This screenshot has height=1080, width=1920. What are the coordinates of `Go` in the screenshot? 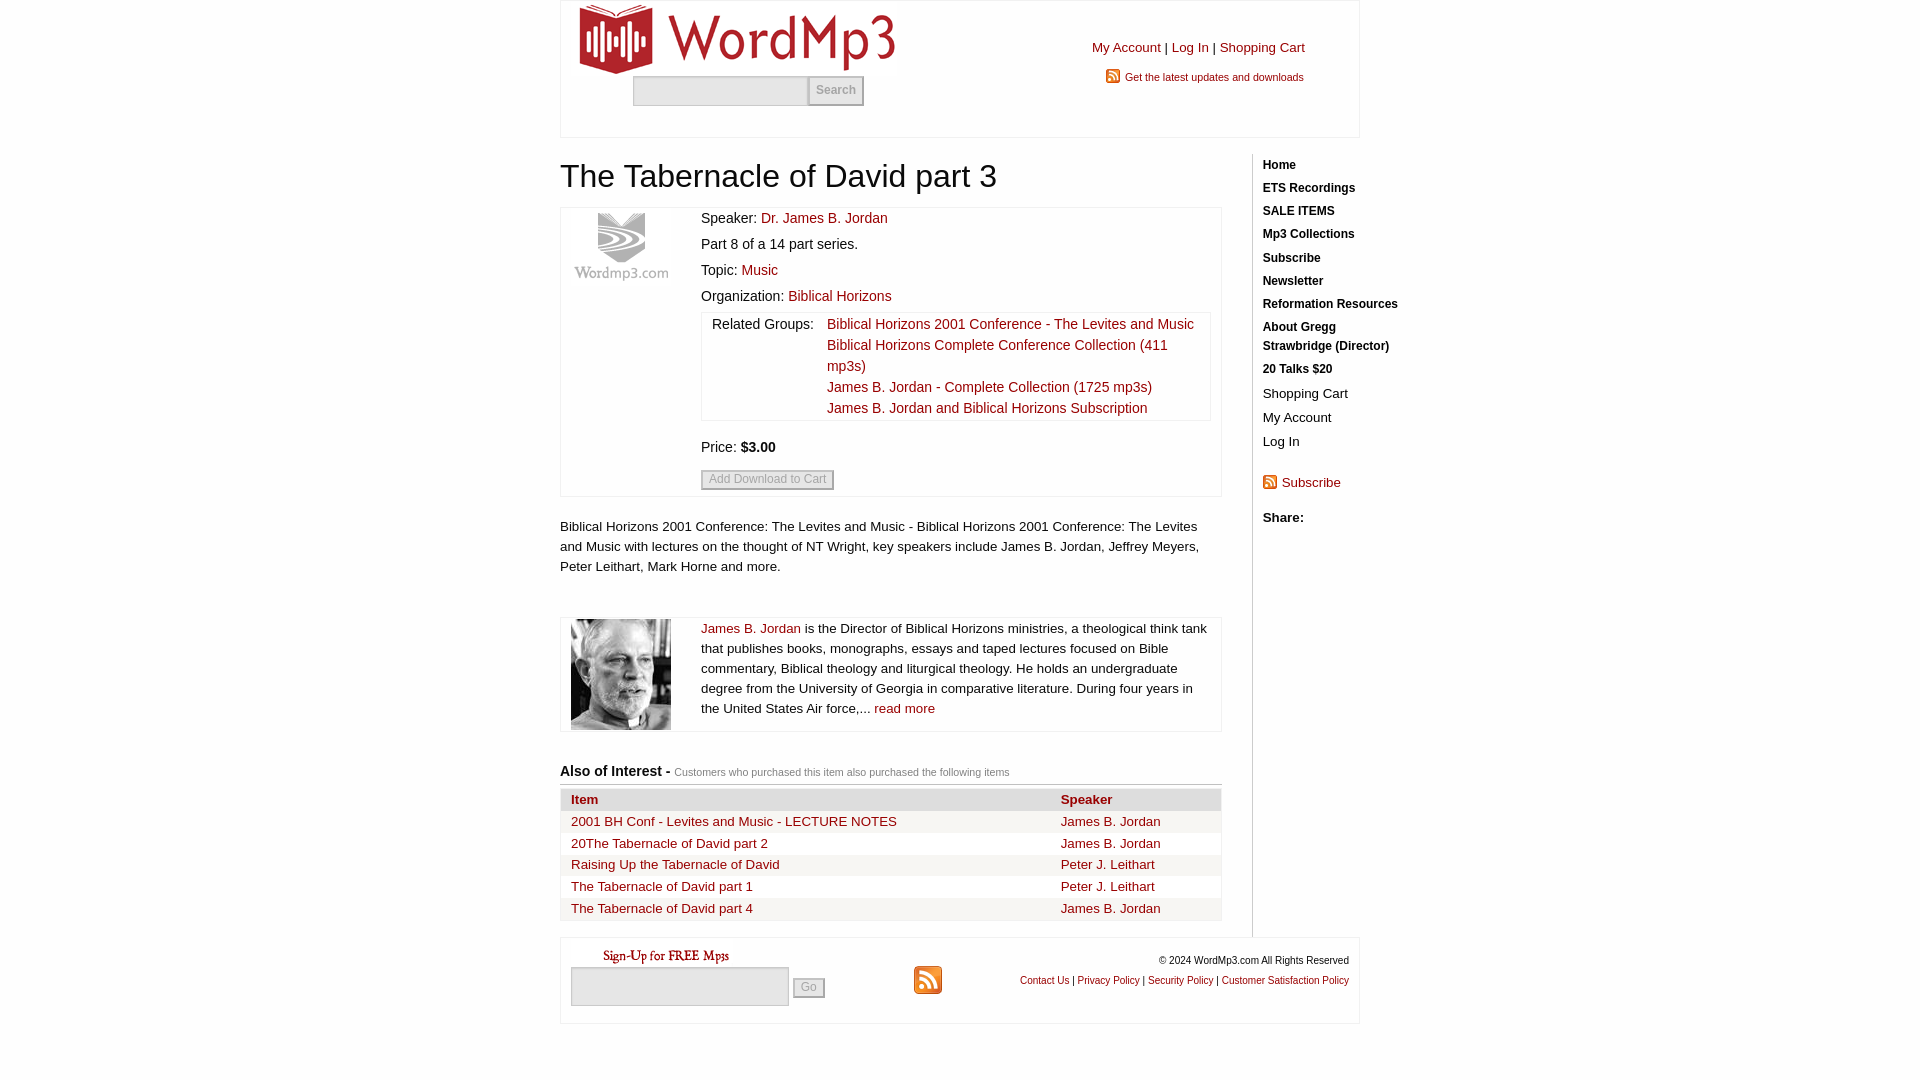 It's located at (808, 988).